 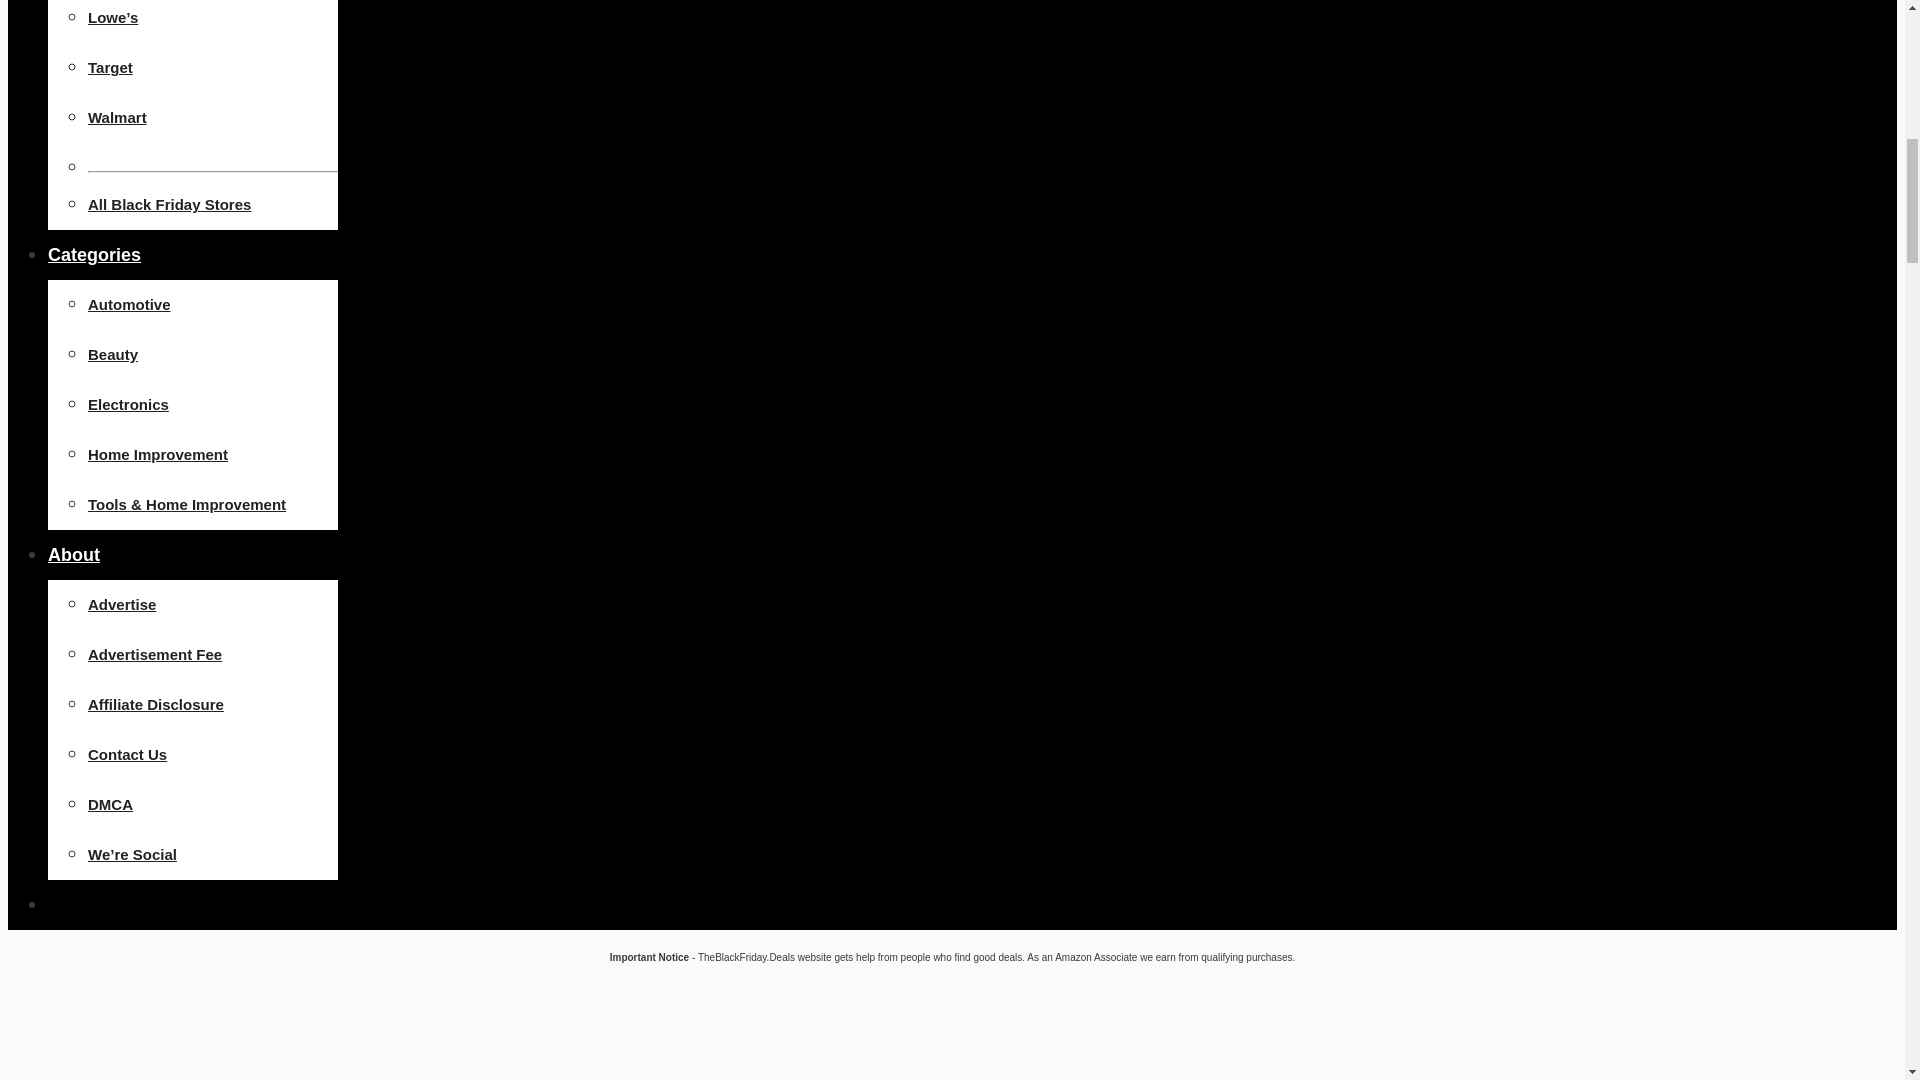 I want to click on Walmart, so click(x=118, y=118).